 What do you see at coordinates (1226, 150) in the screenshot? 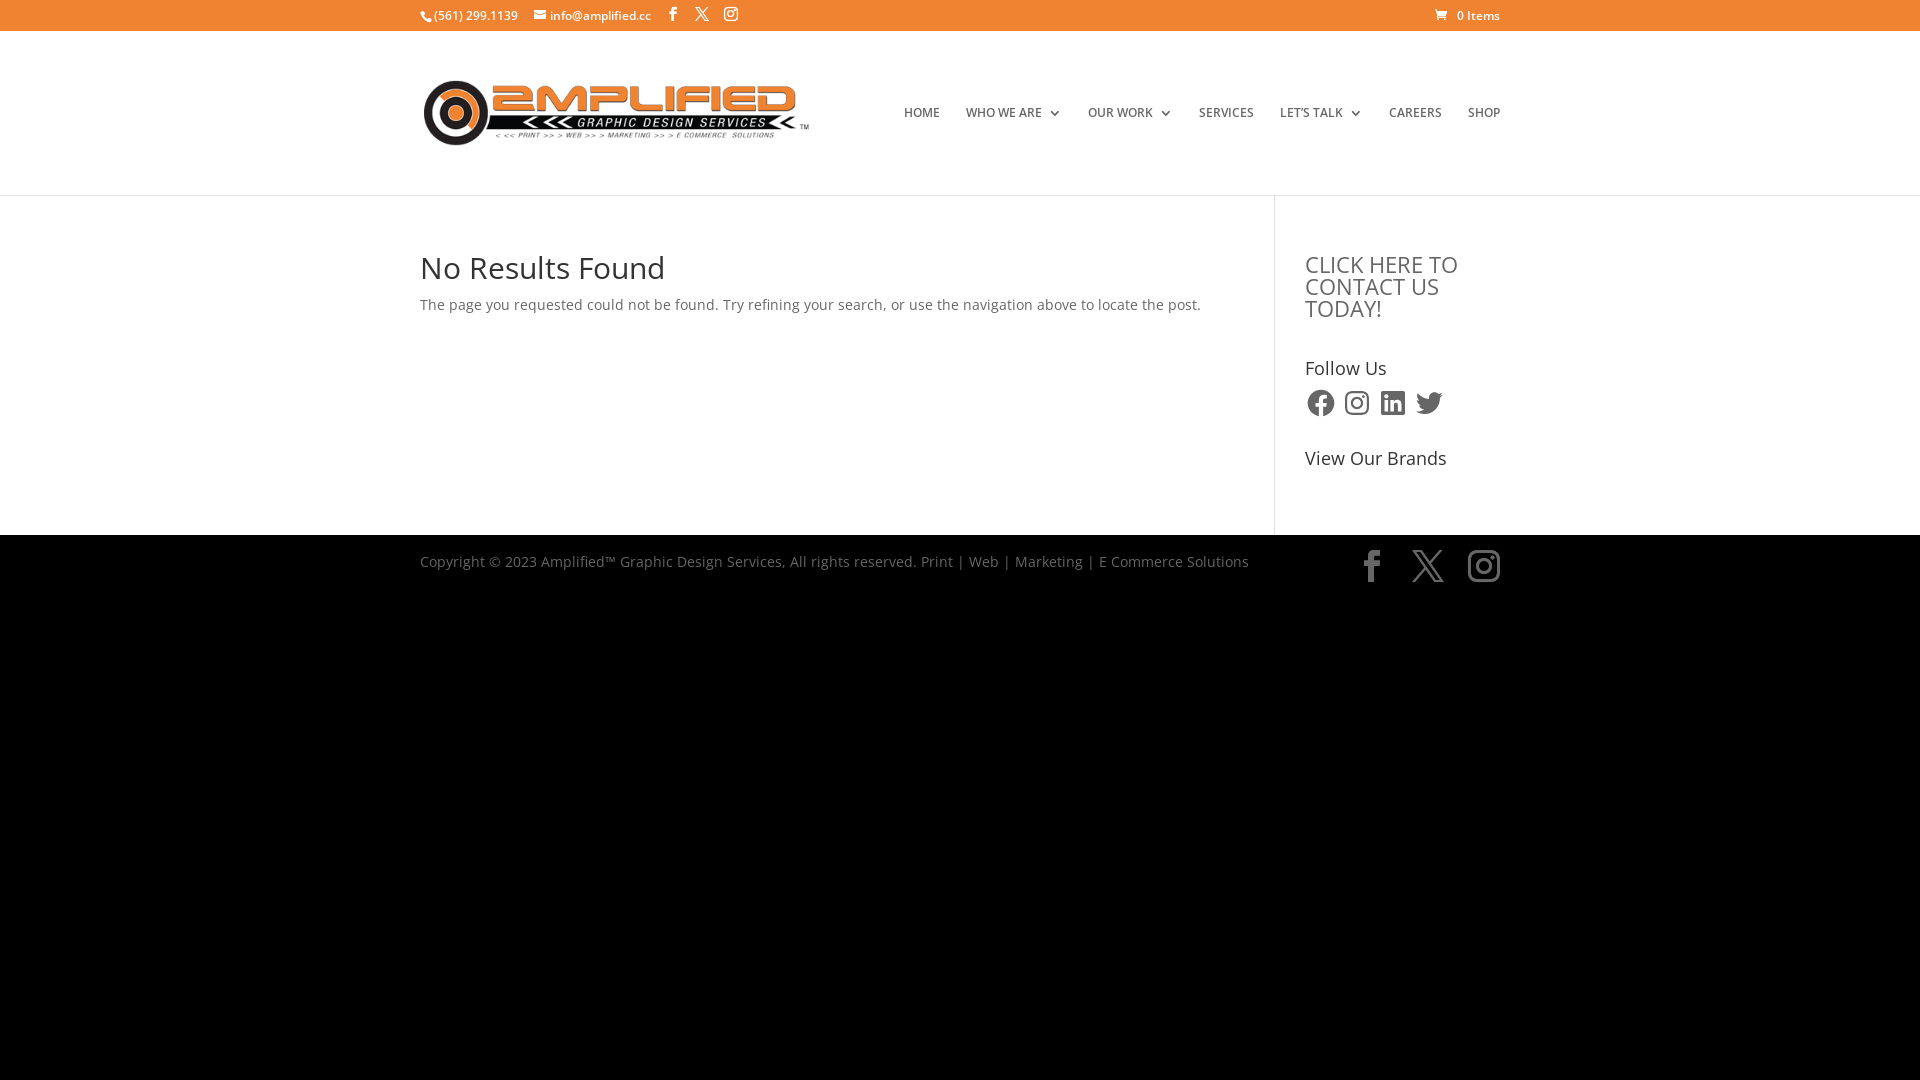
I see `SERVICES` at bounding box center [1226, 150].